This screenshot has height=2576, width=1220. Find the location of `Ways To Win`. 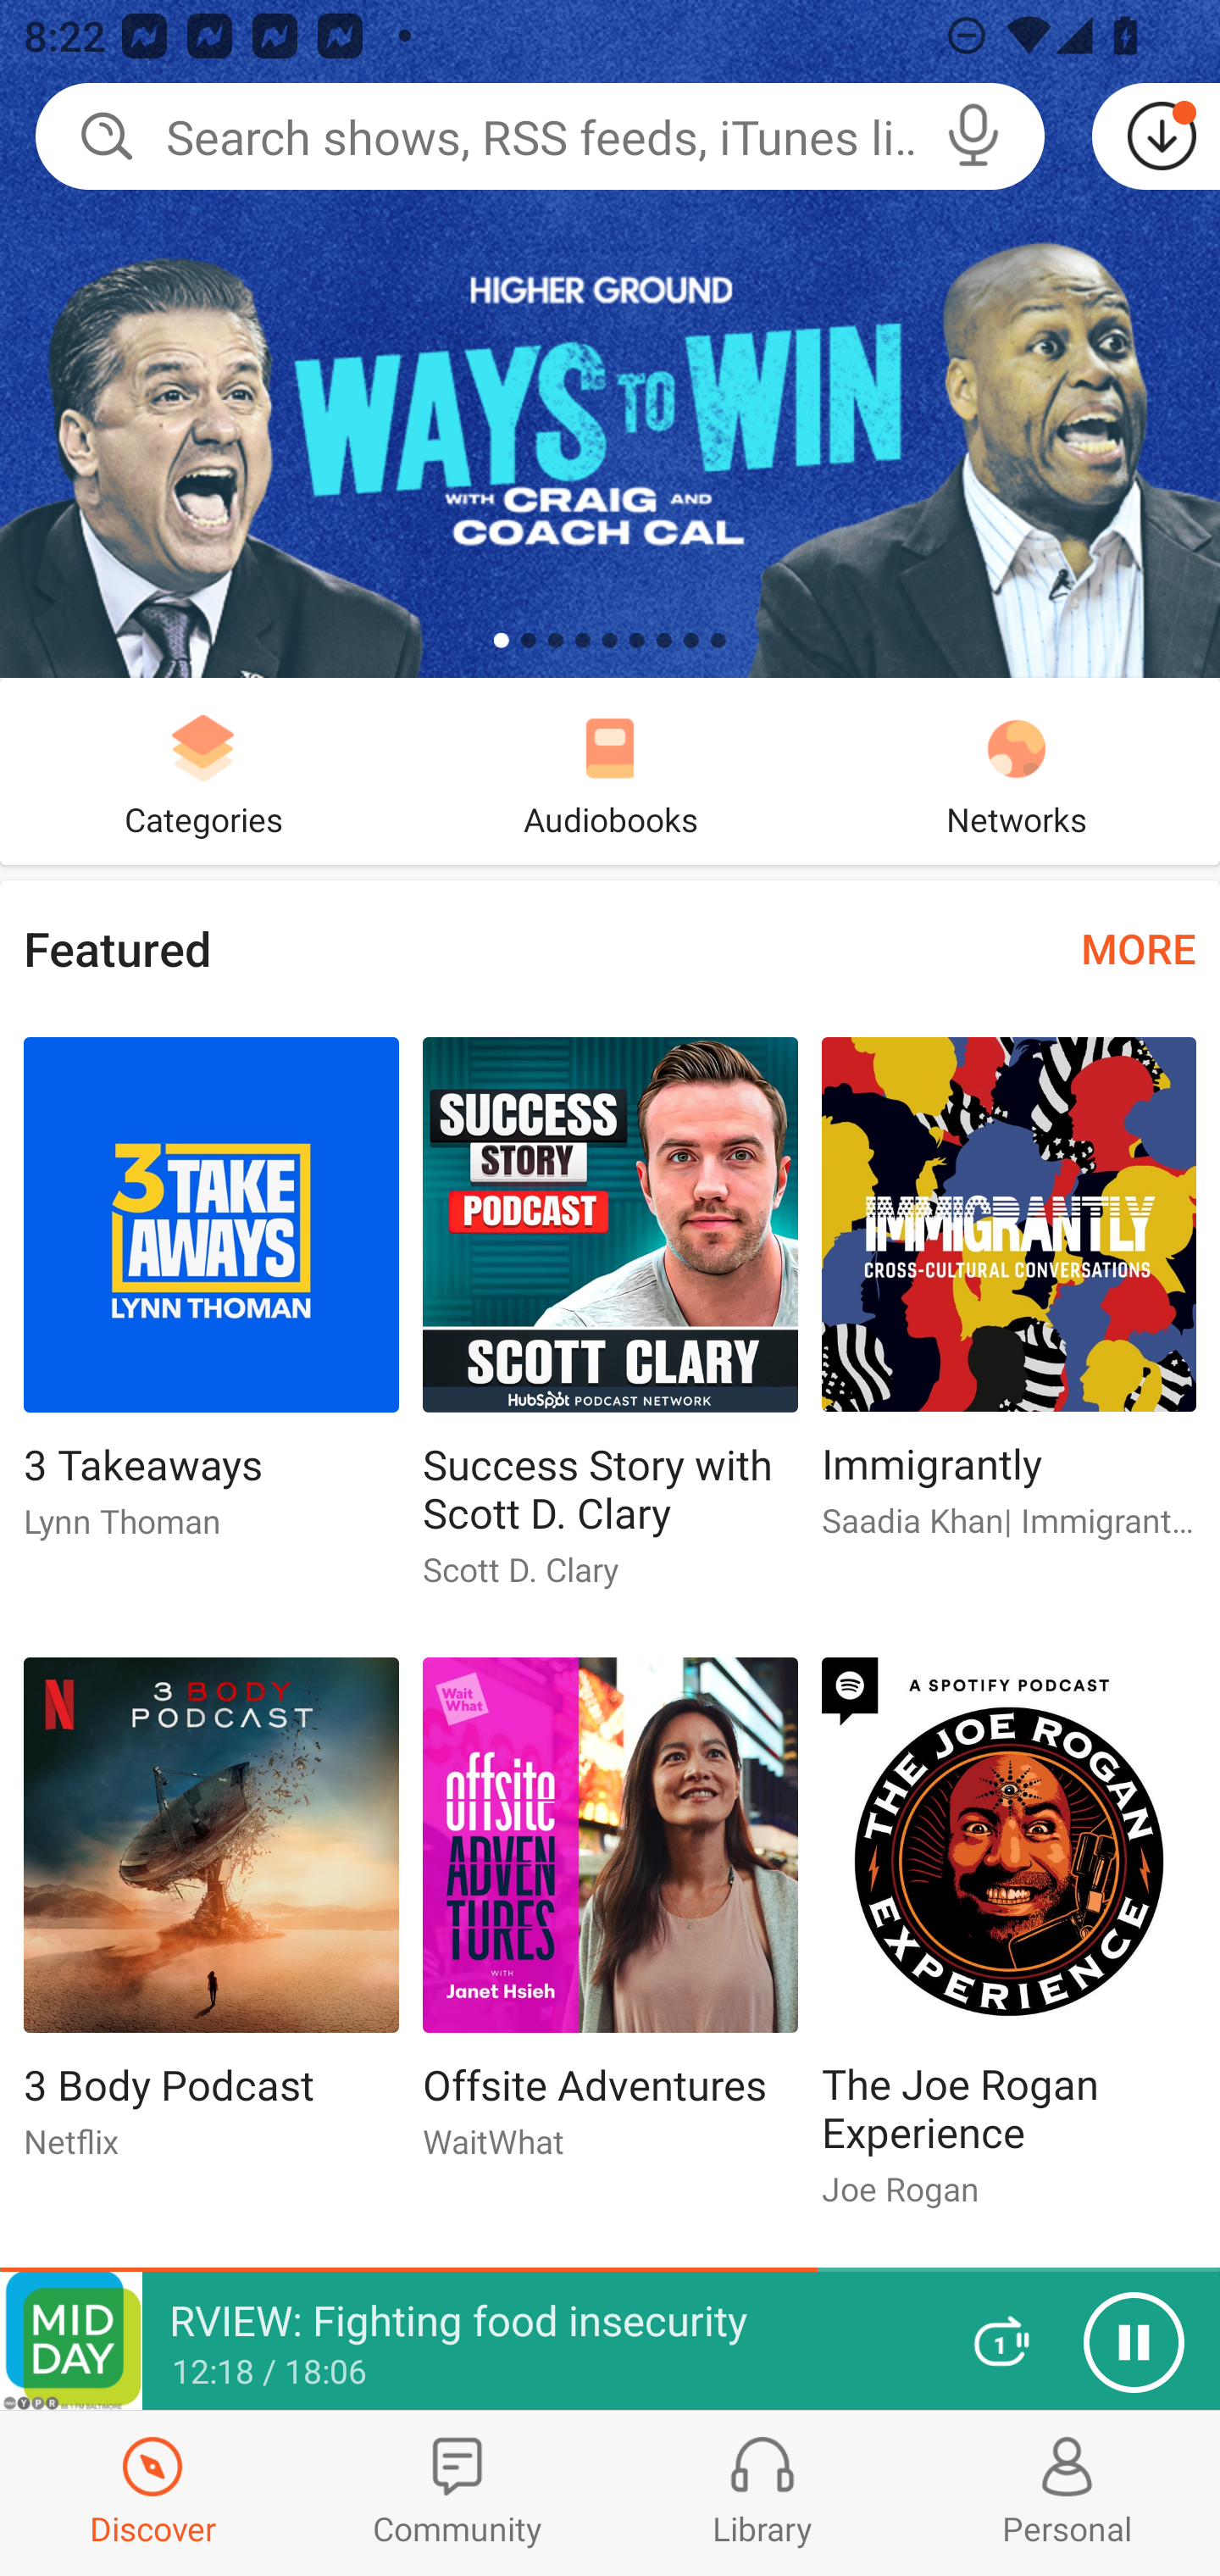

Ways To Win is located at coordinates (610, 339).